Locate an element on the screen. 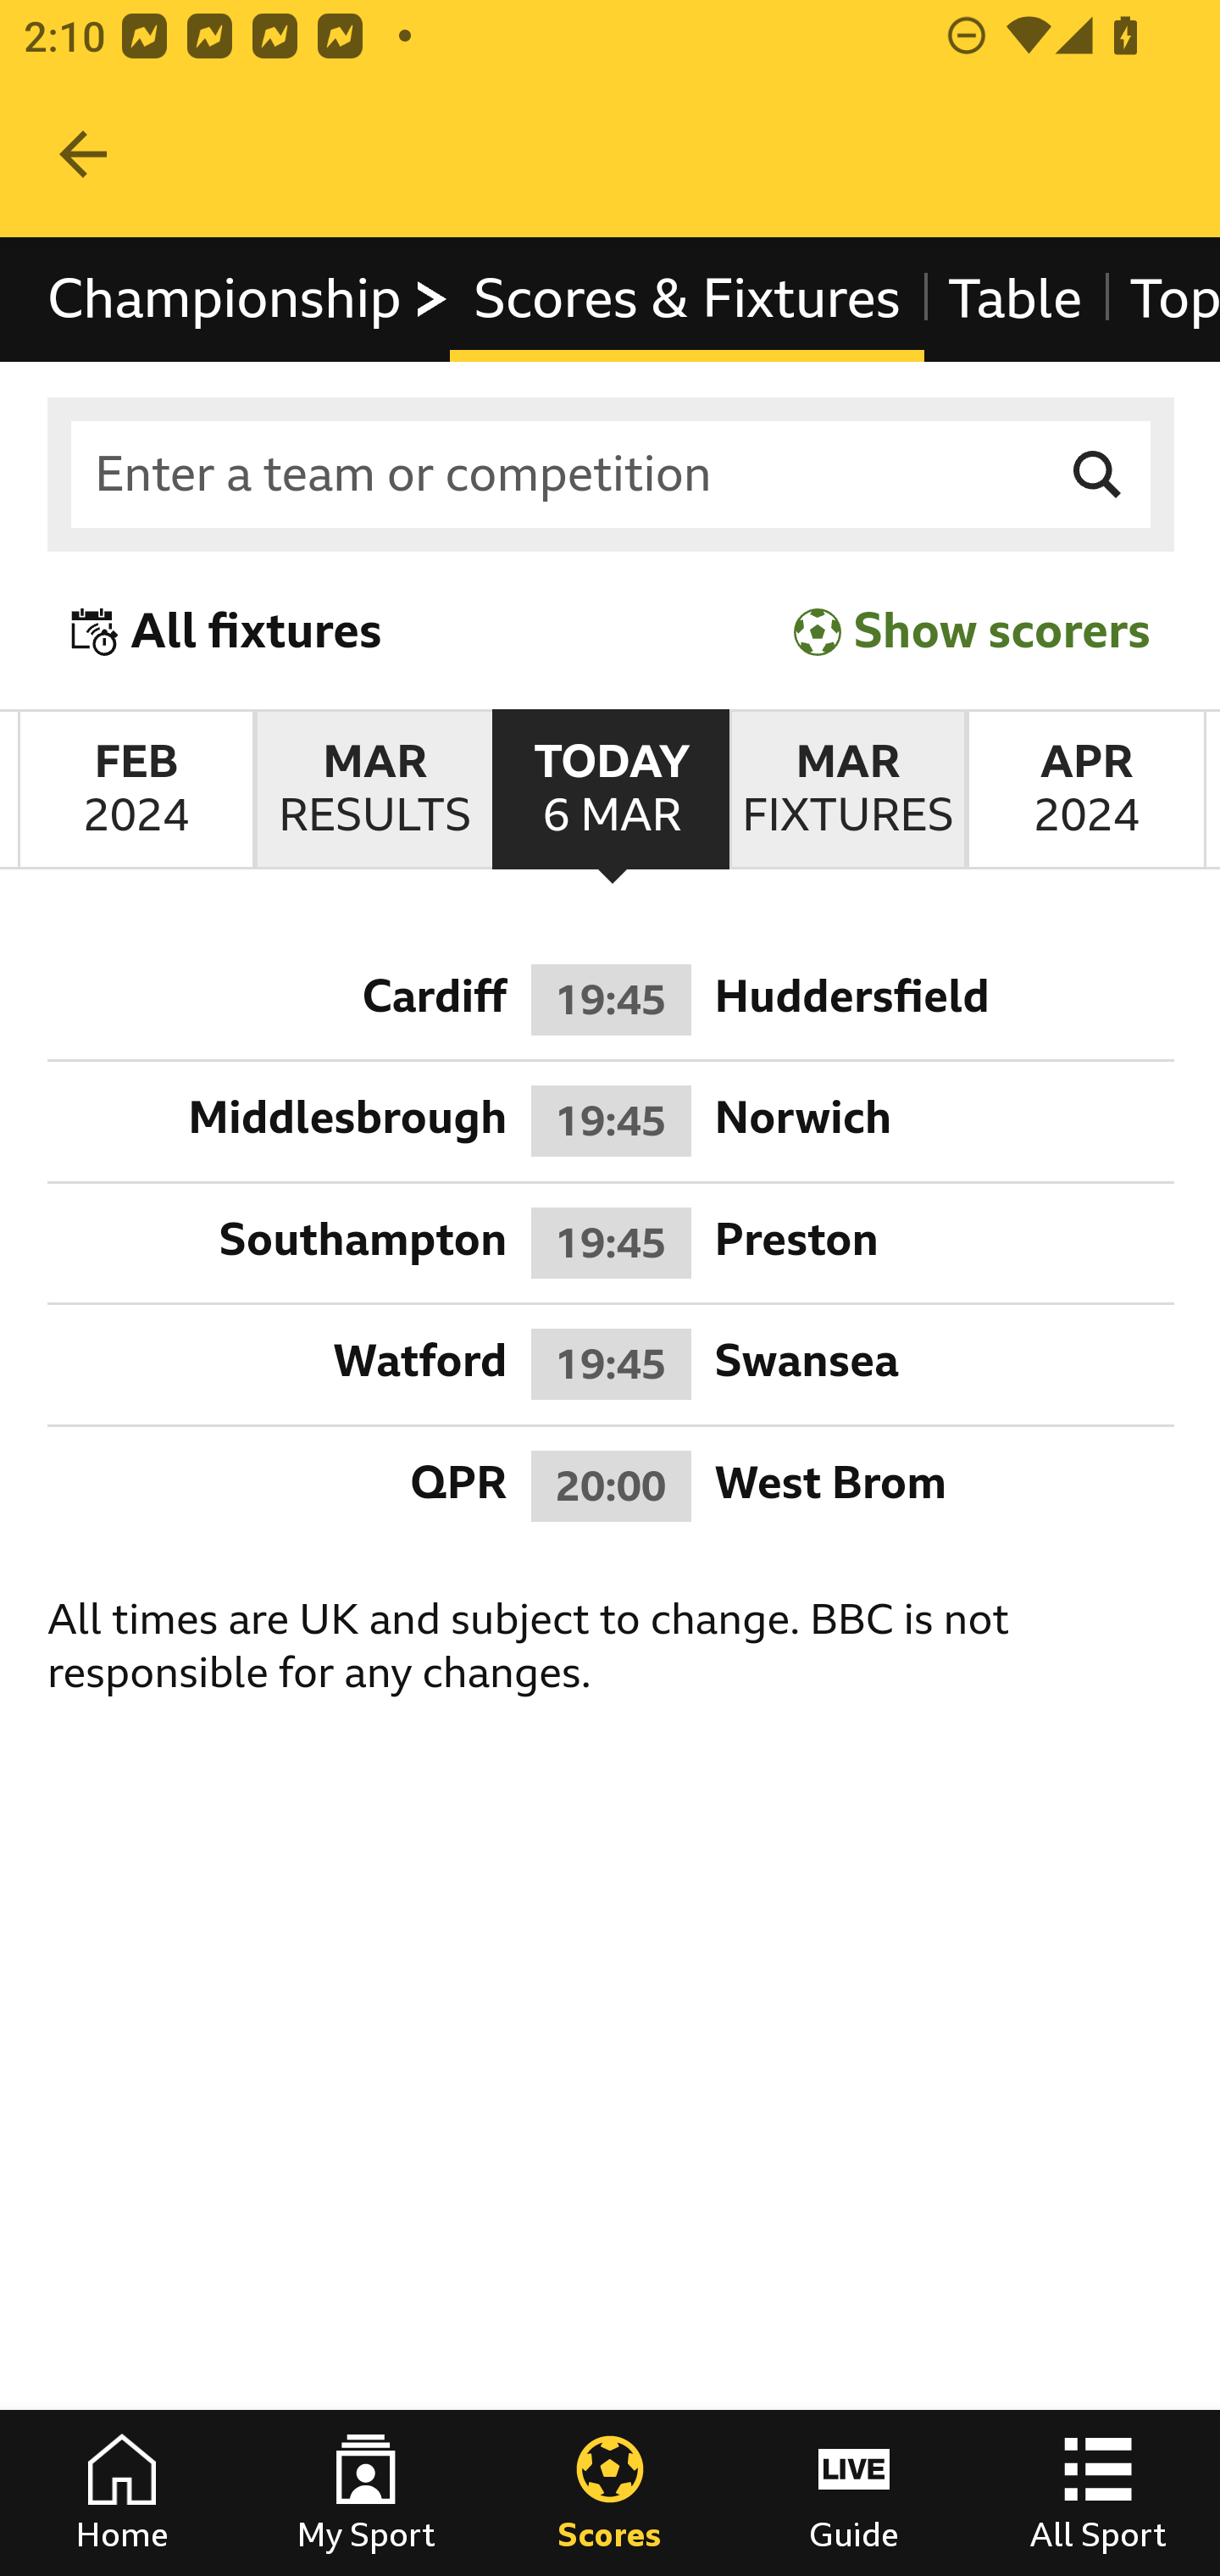 Image resolution: width=1220 pixels, height=2576 pixels. Table is located at coordinates (1015, 298).